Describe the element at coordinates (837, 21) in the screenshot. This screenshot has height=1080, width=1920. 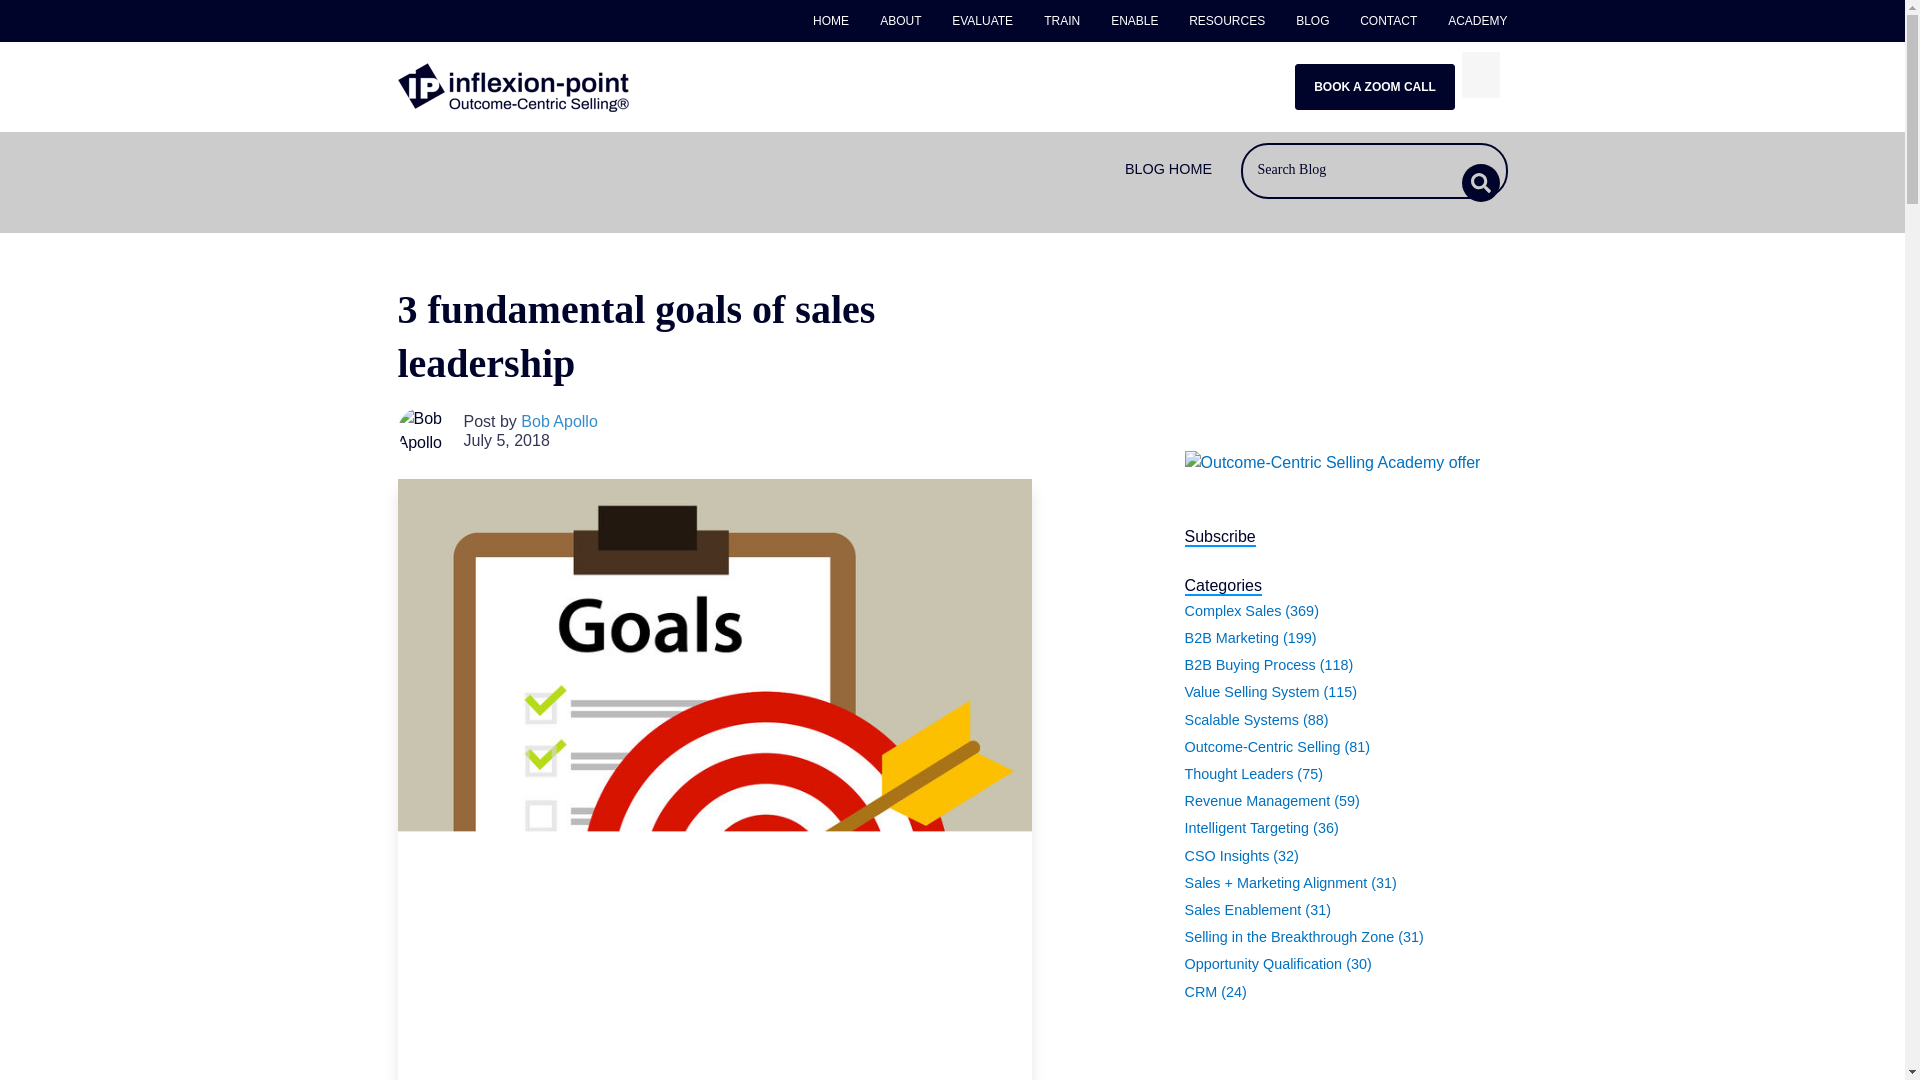
I see `HOME` at that location.